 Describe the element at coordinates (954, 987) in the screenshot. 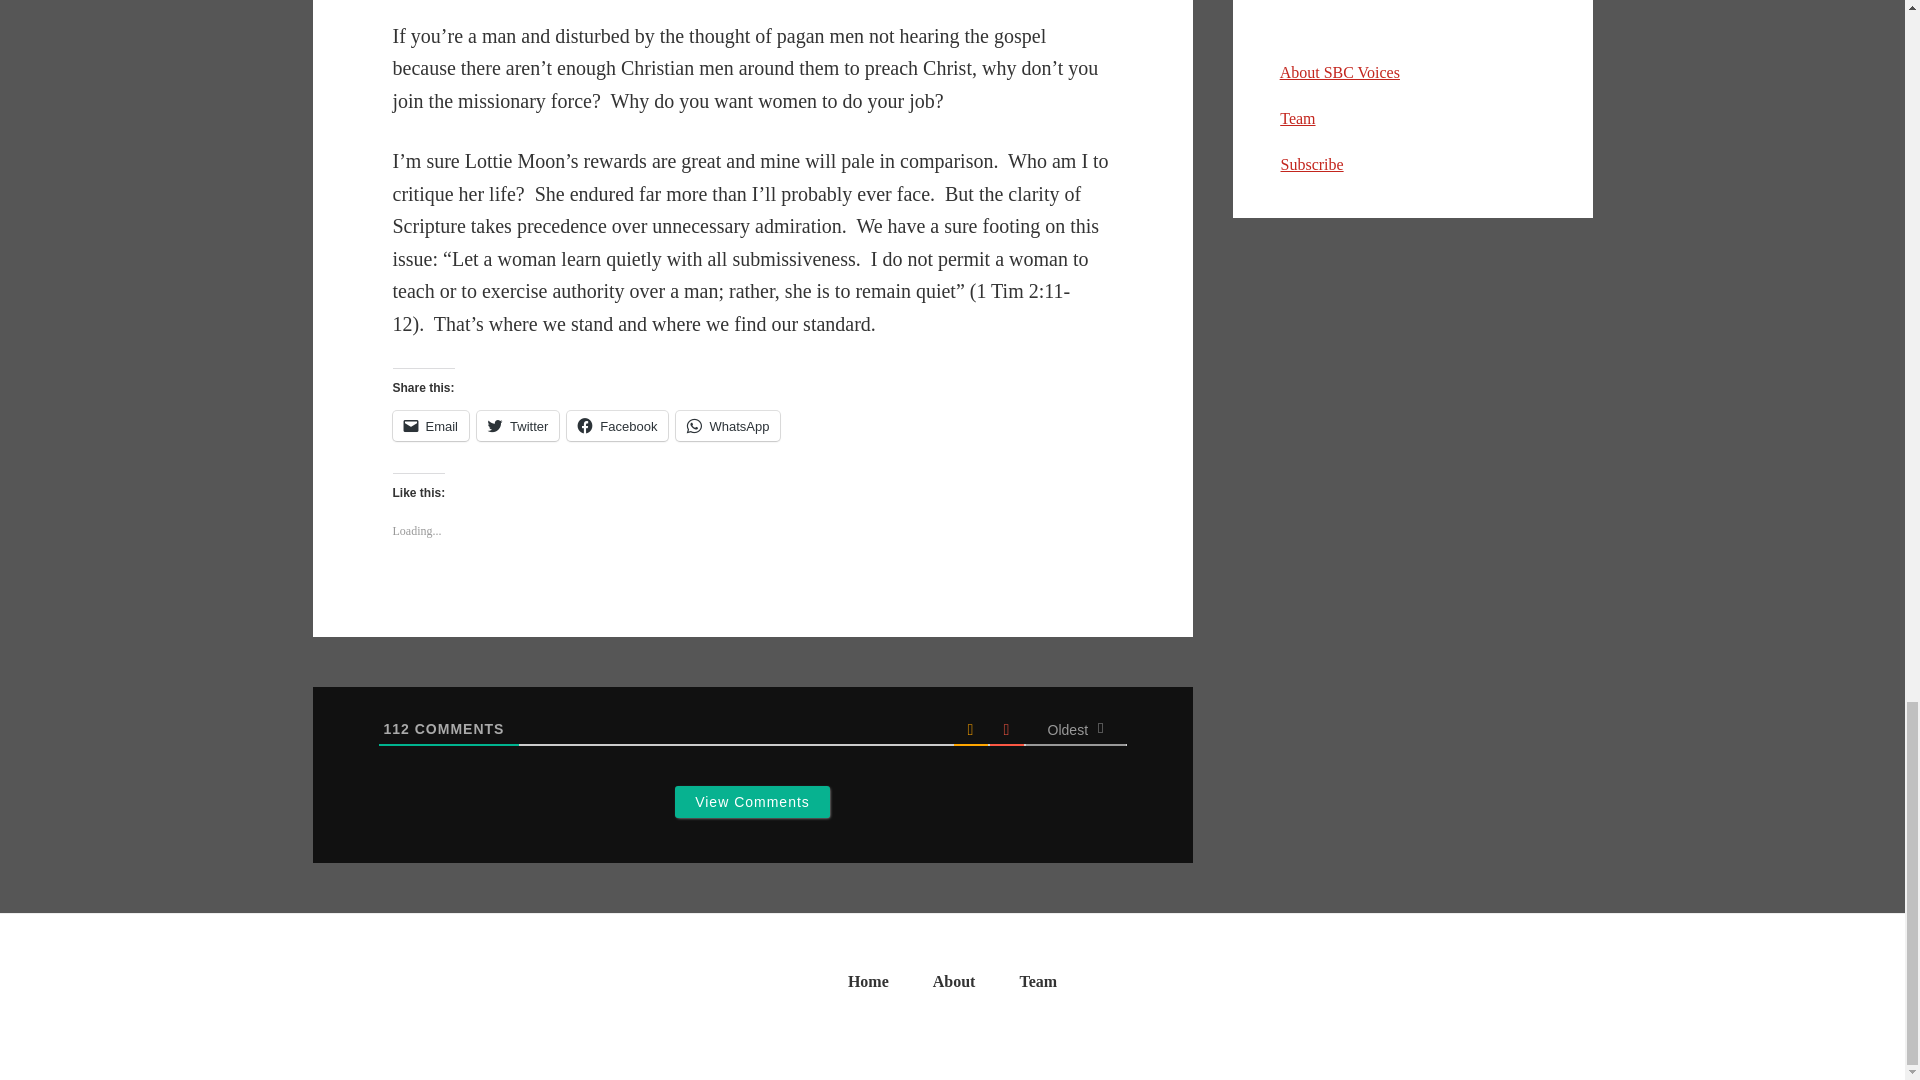

I see `About` at that location.